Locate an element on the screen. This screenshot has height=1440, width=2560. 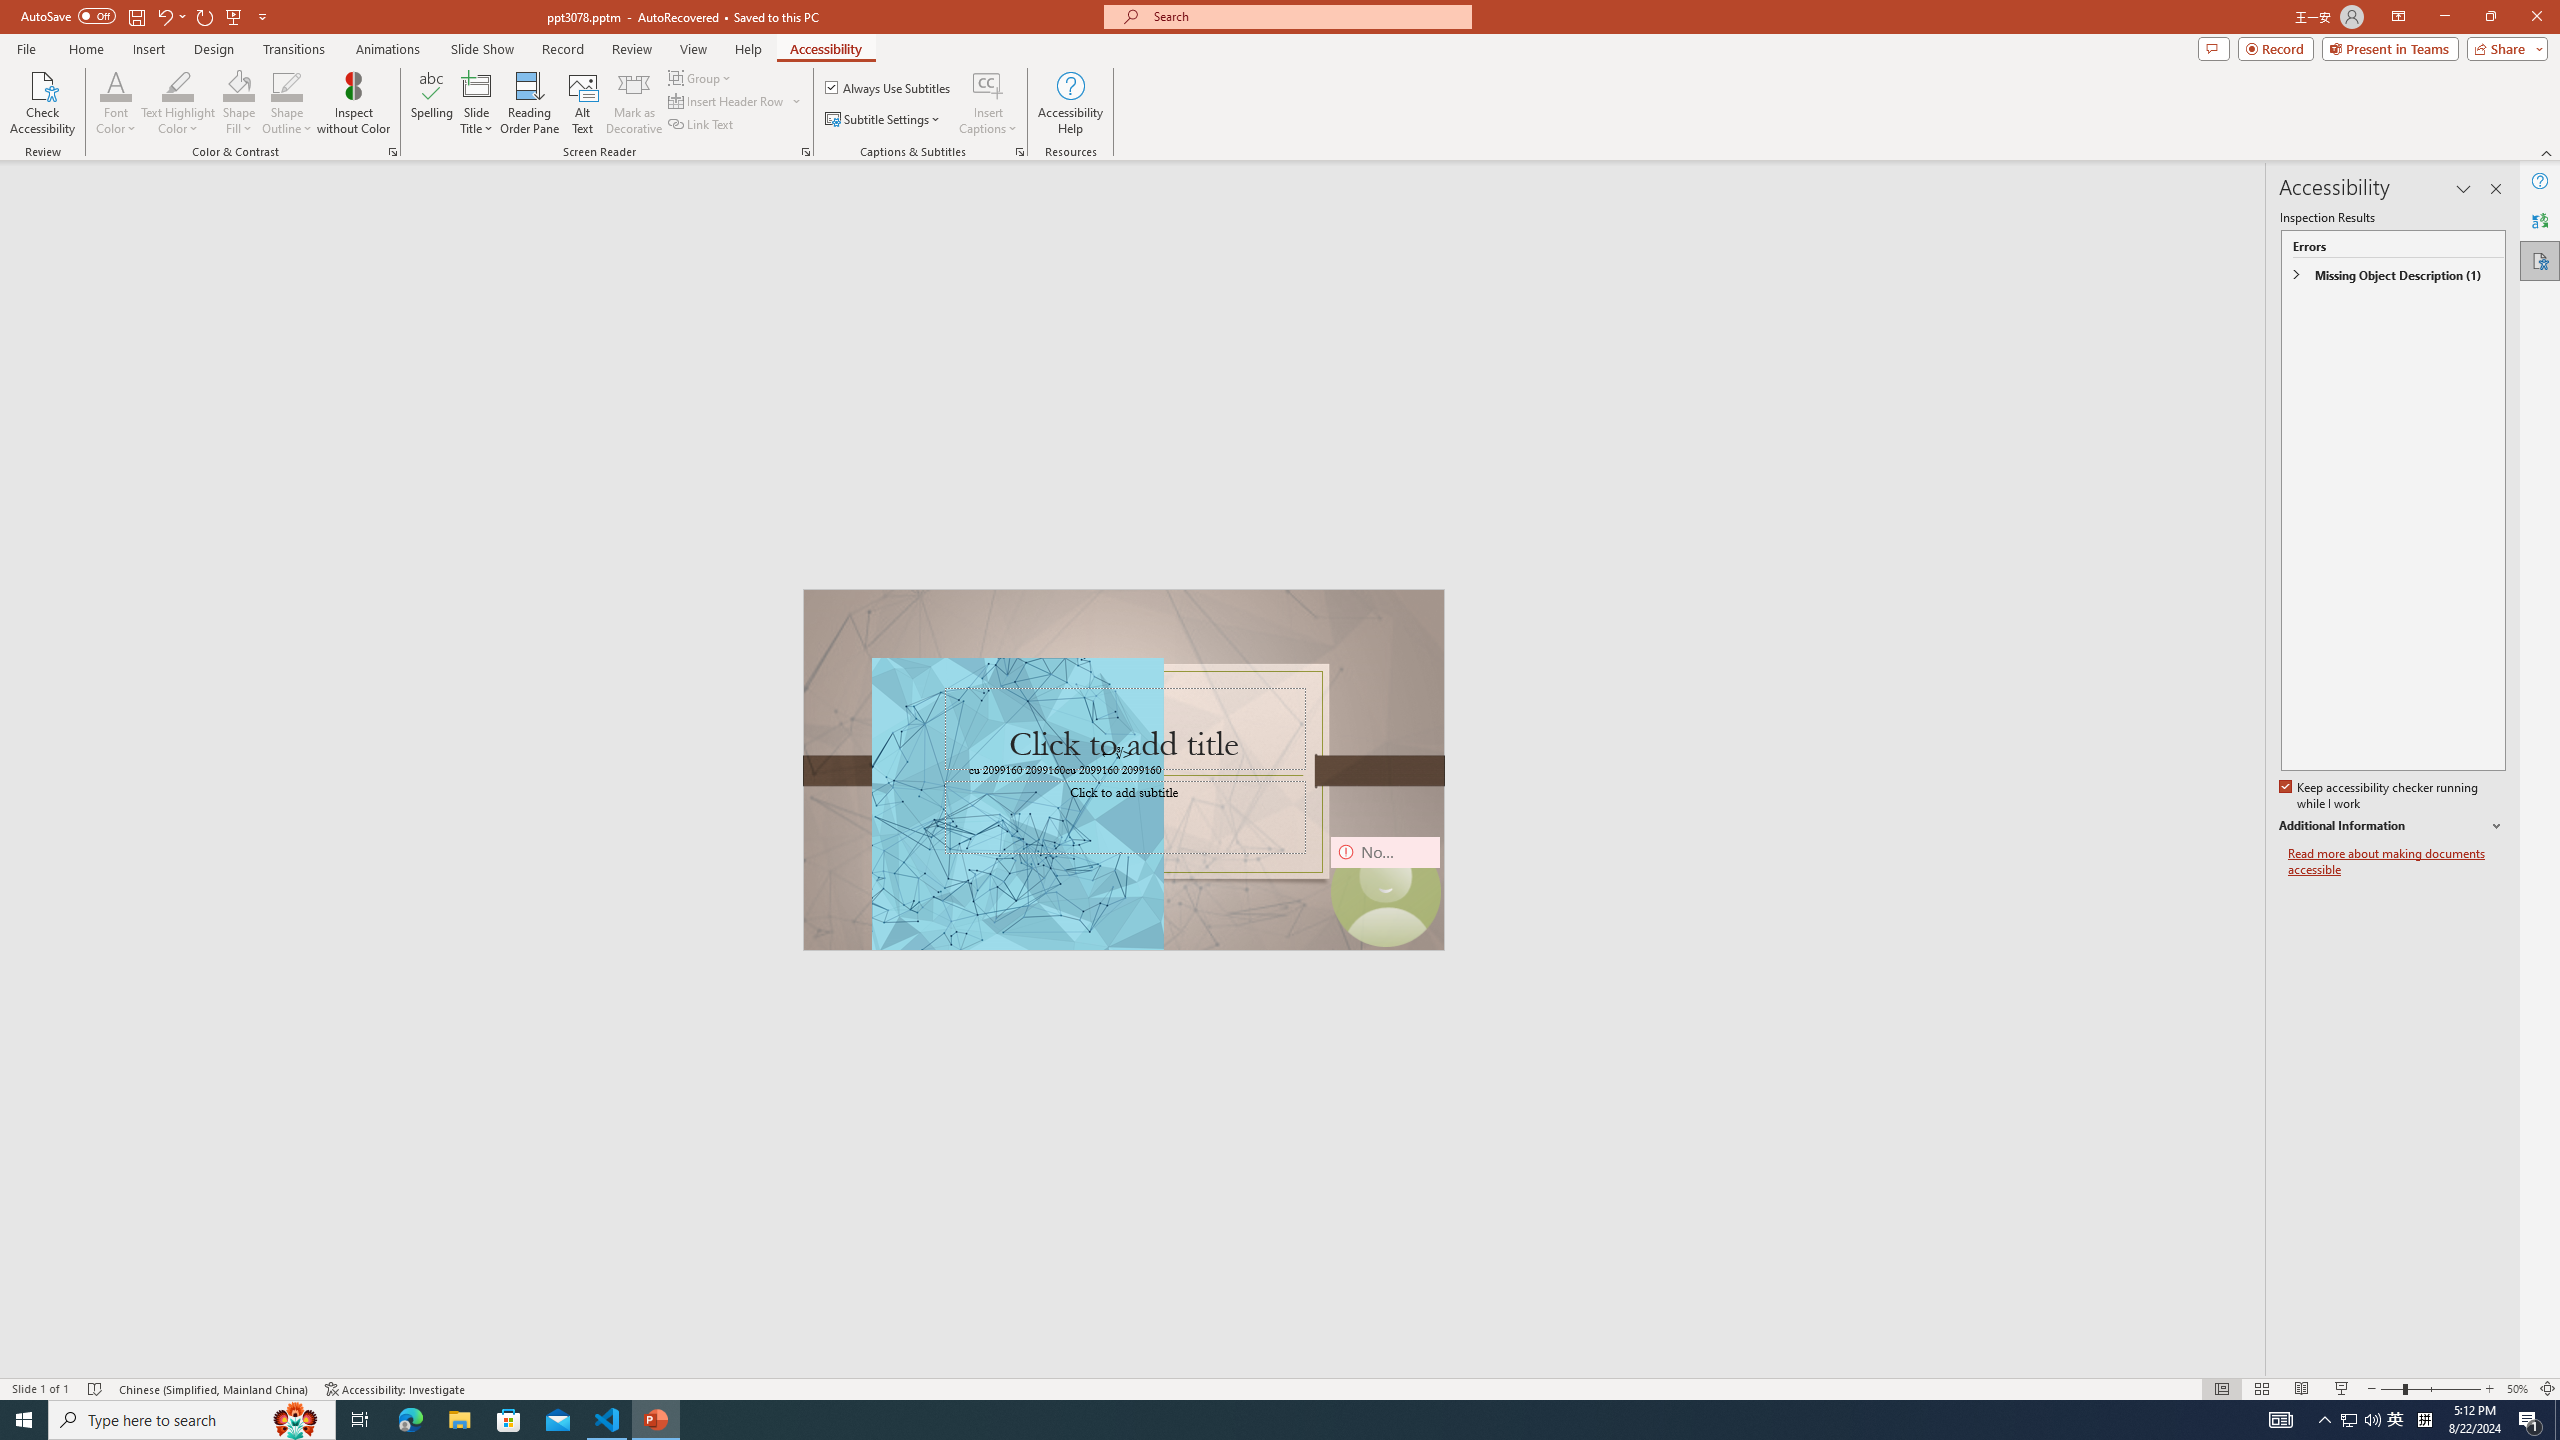
Always Use Subtitles is located at coordinates (889, 88).